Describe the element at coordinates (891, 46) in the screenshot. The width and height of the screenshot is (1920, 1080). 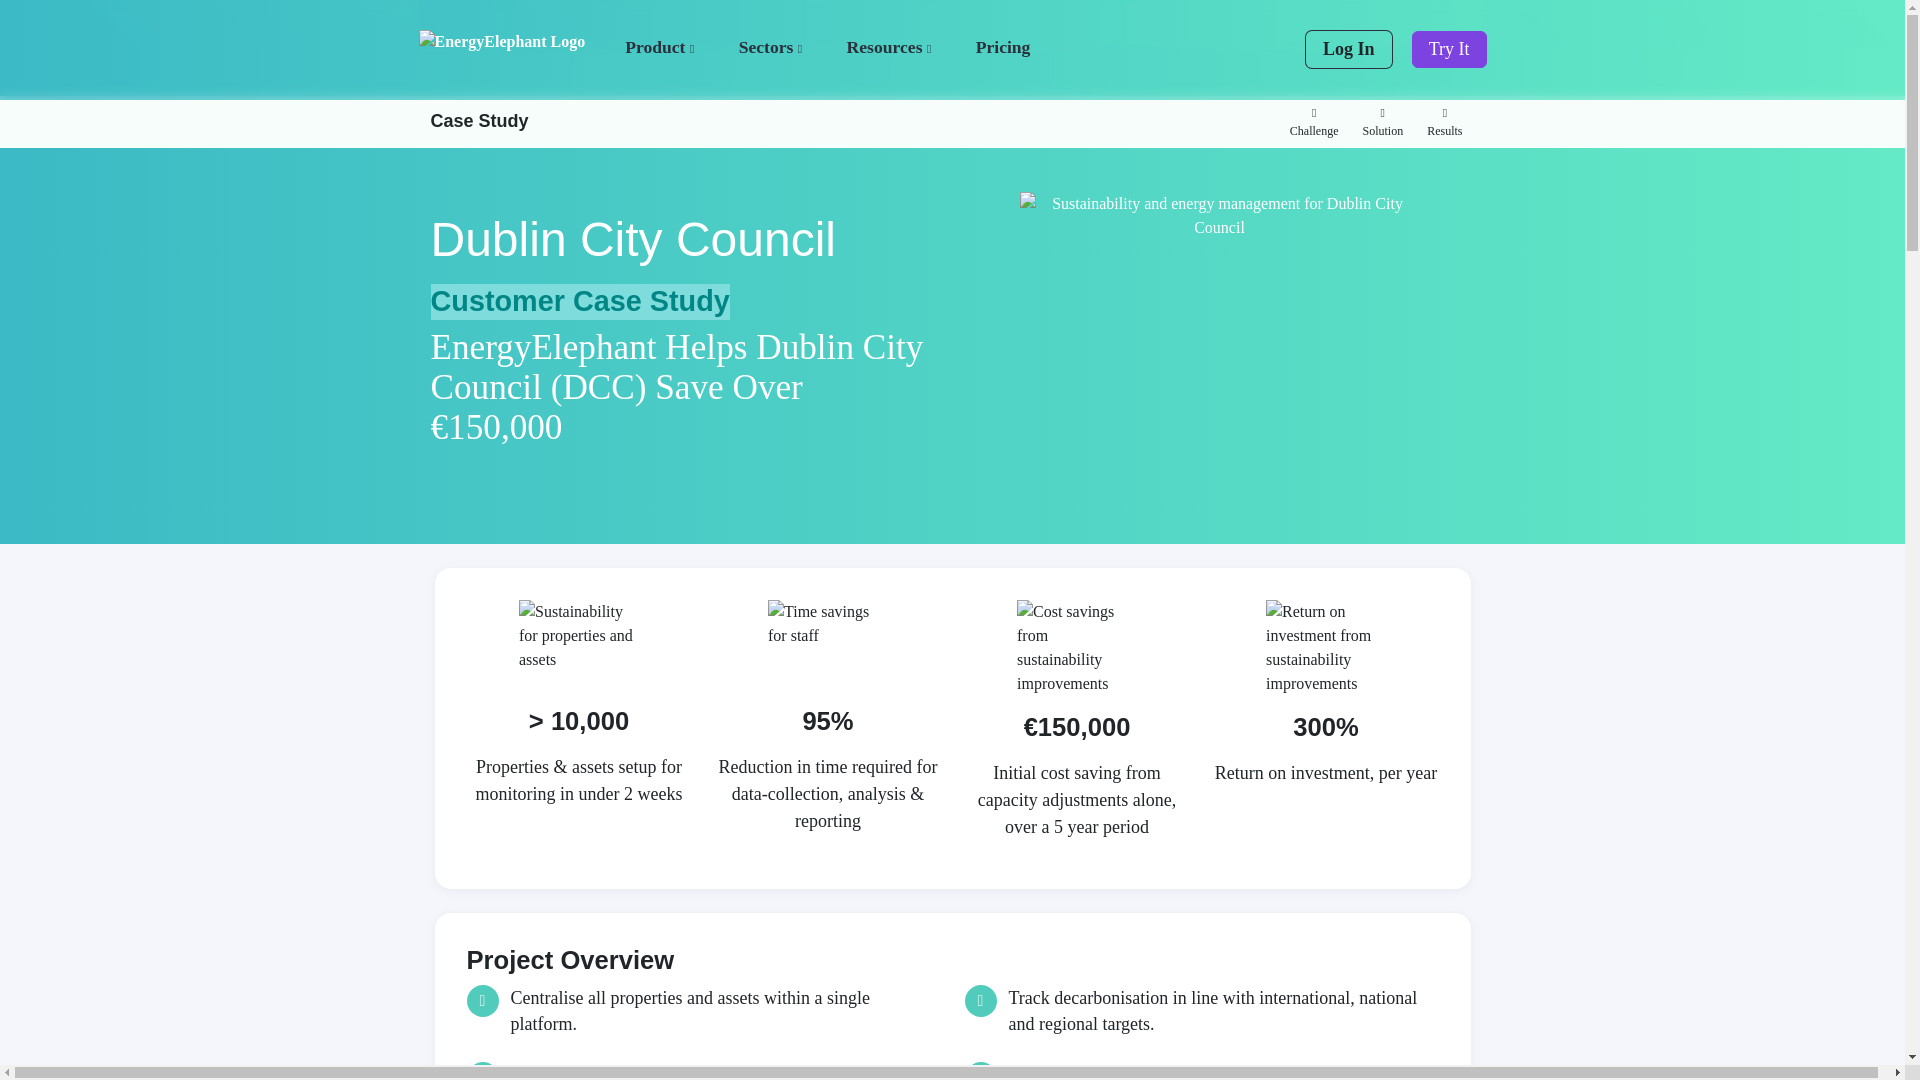
I see `Resources` at that location.